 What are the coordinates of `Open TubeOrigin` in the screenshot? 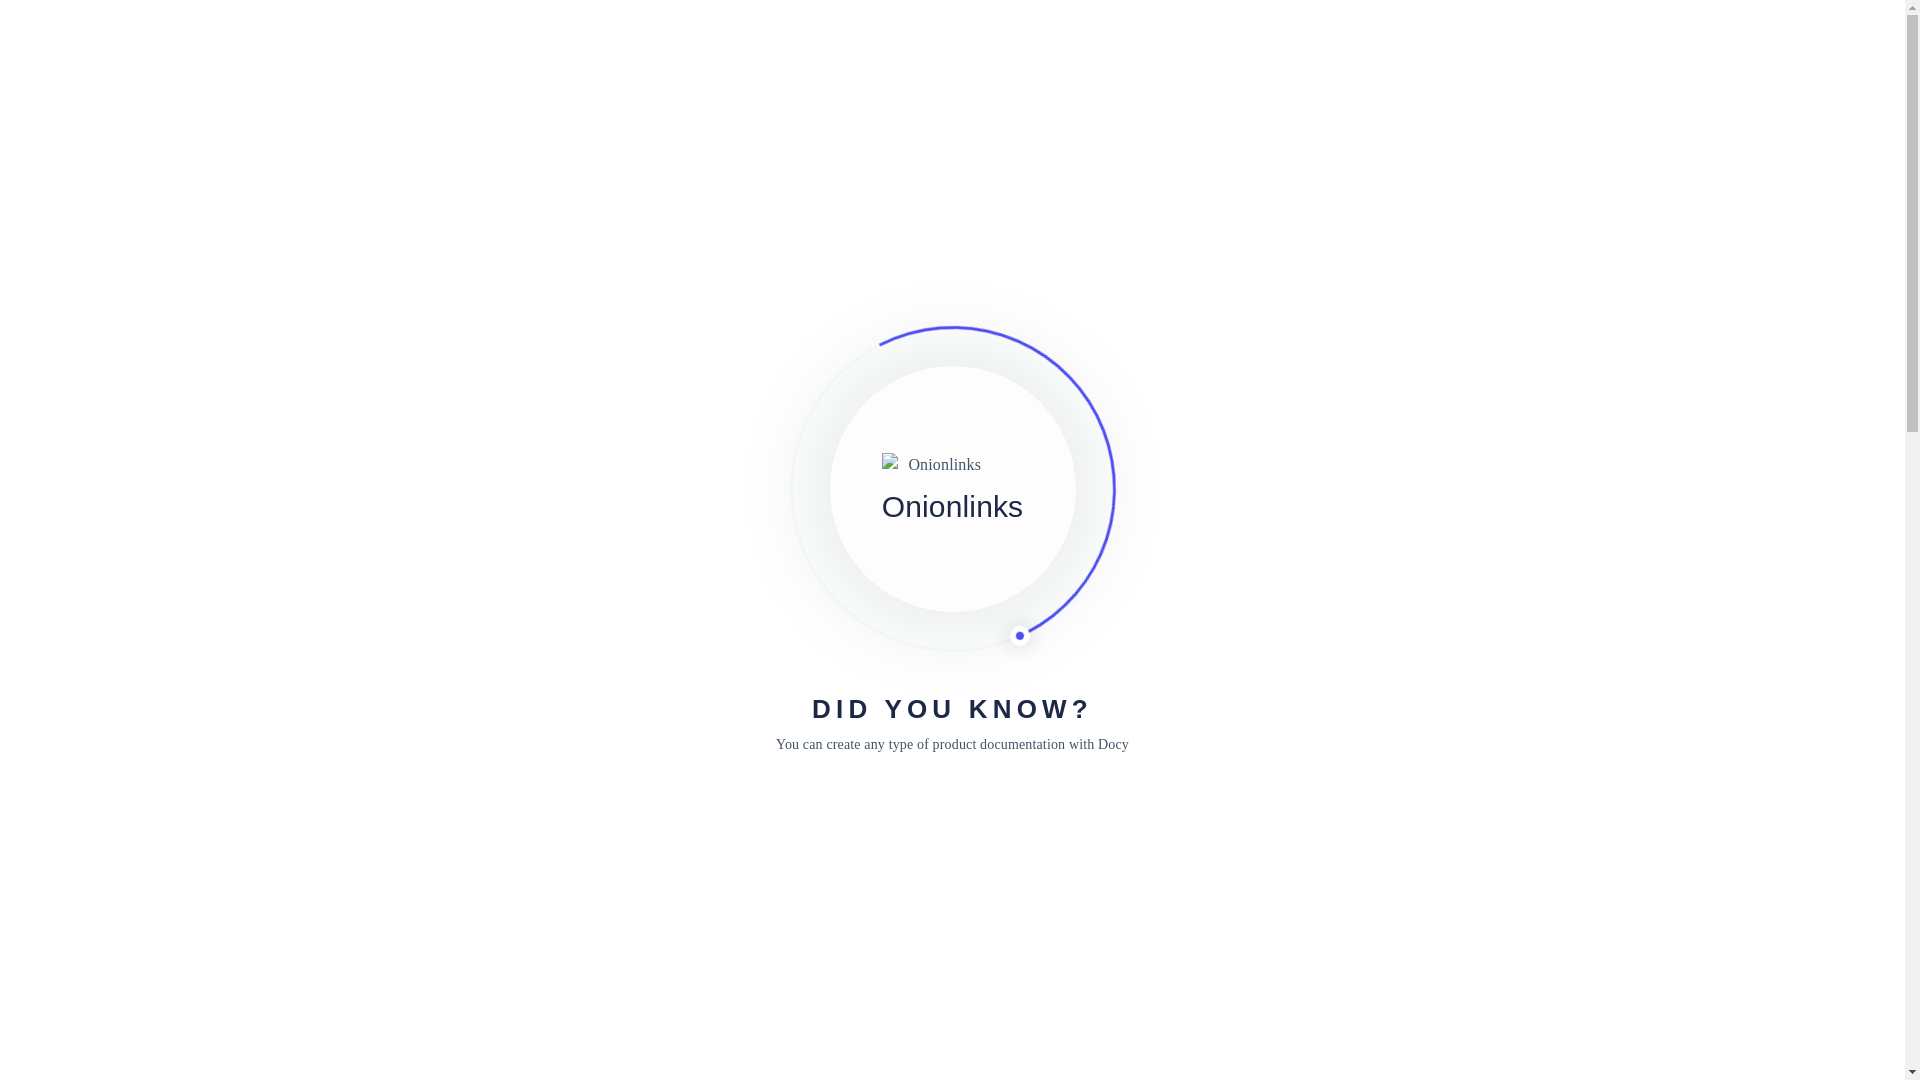 It's located at (363, 408).